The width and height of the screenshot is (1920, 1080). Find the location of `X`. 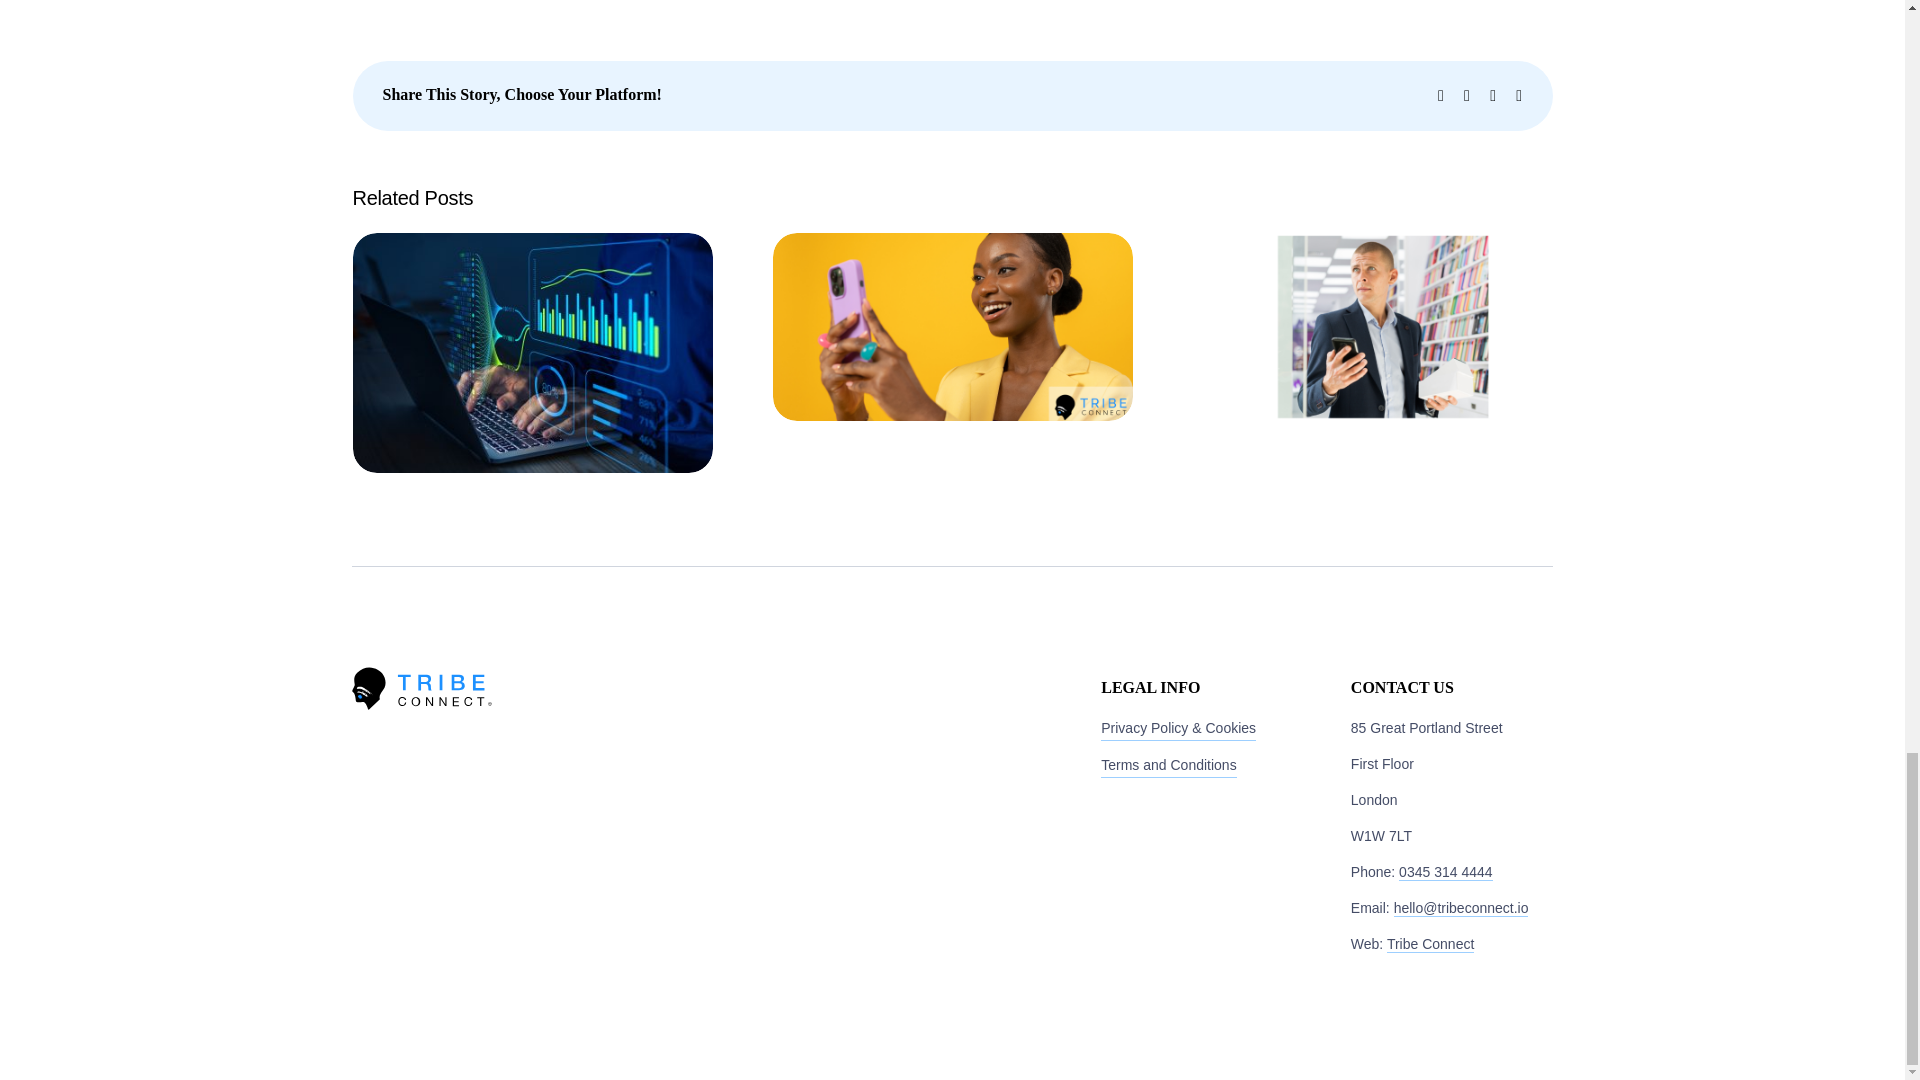

X is located at coordinates (1466, 95).